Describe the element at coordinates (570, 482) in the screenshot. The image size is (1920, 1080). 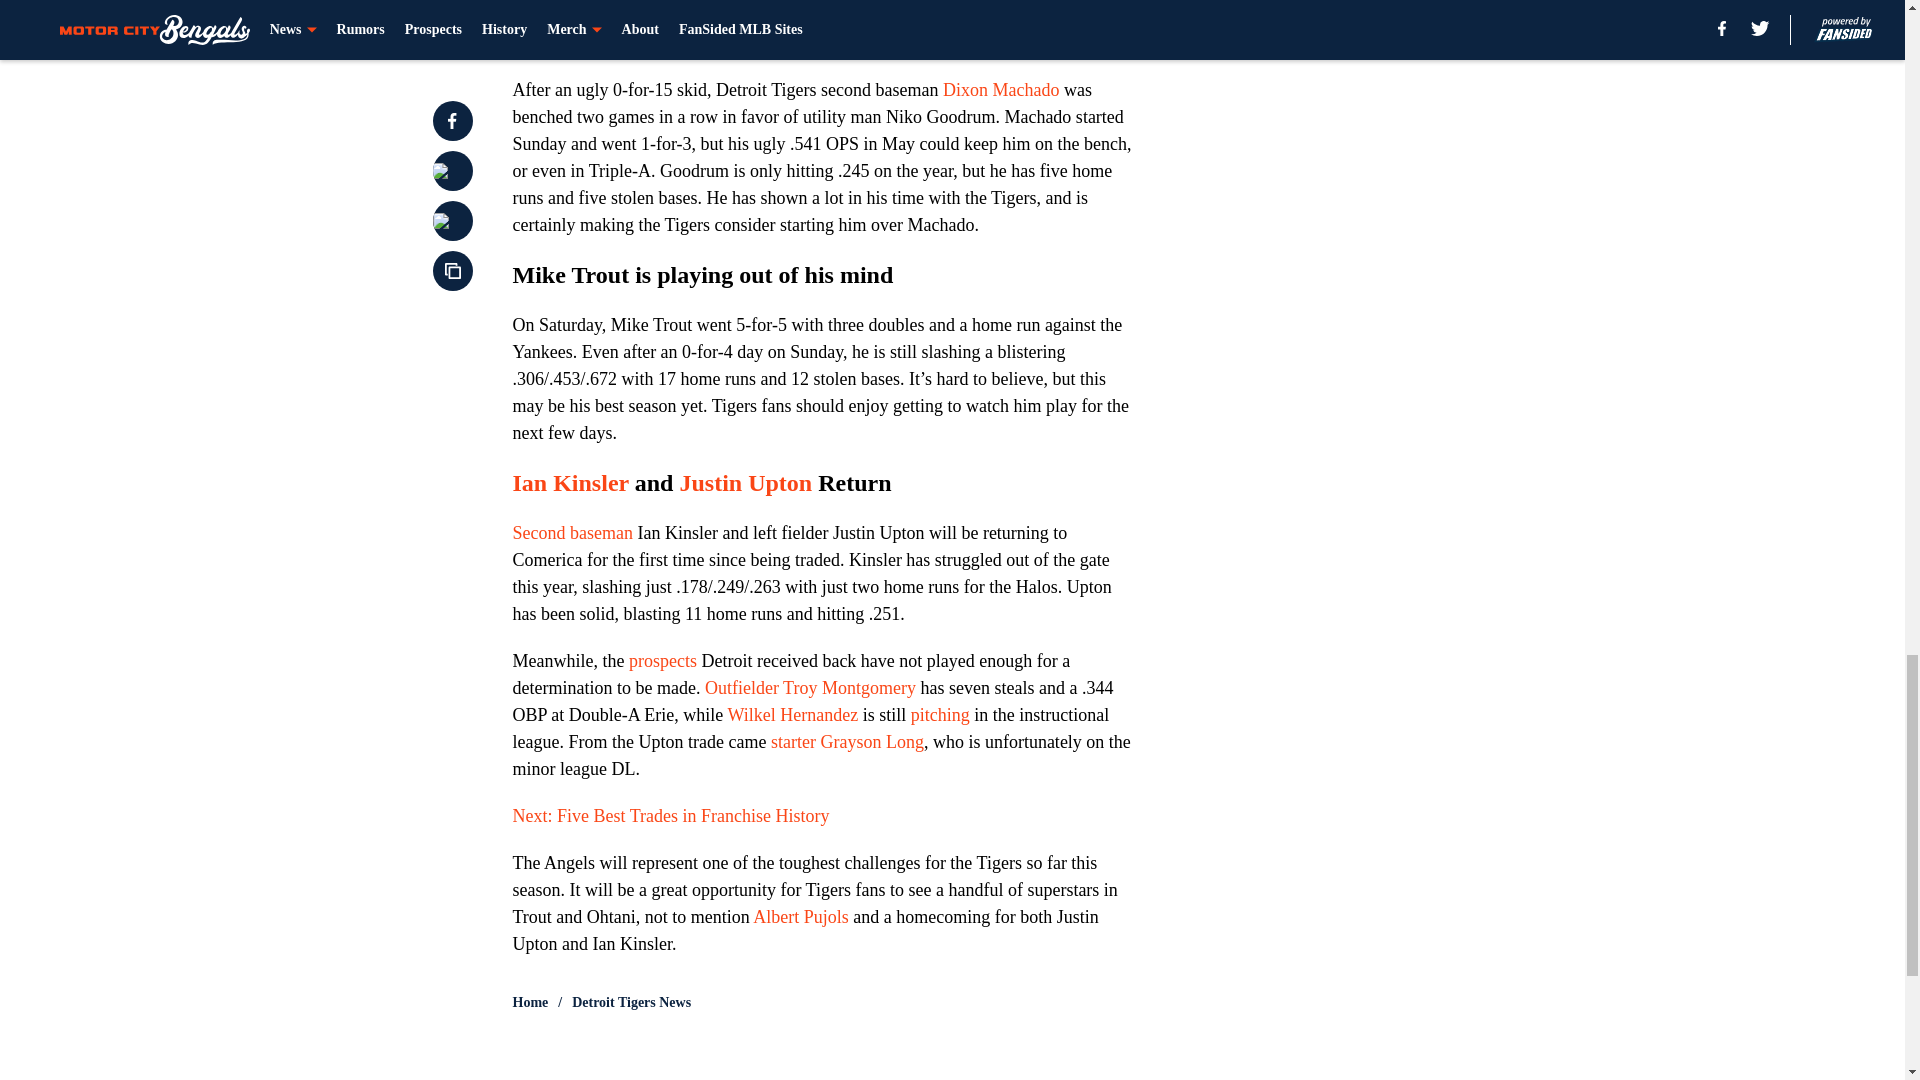
I see `Ian Kinsler` at that location.